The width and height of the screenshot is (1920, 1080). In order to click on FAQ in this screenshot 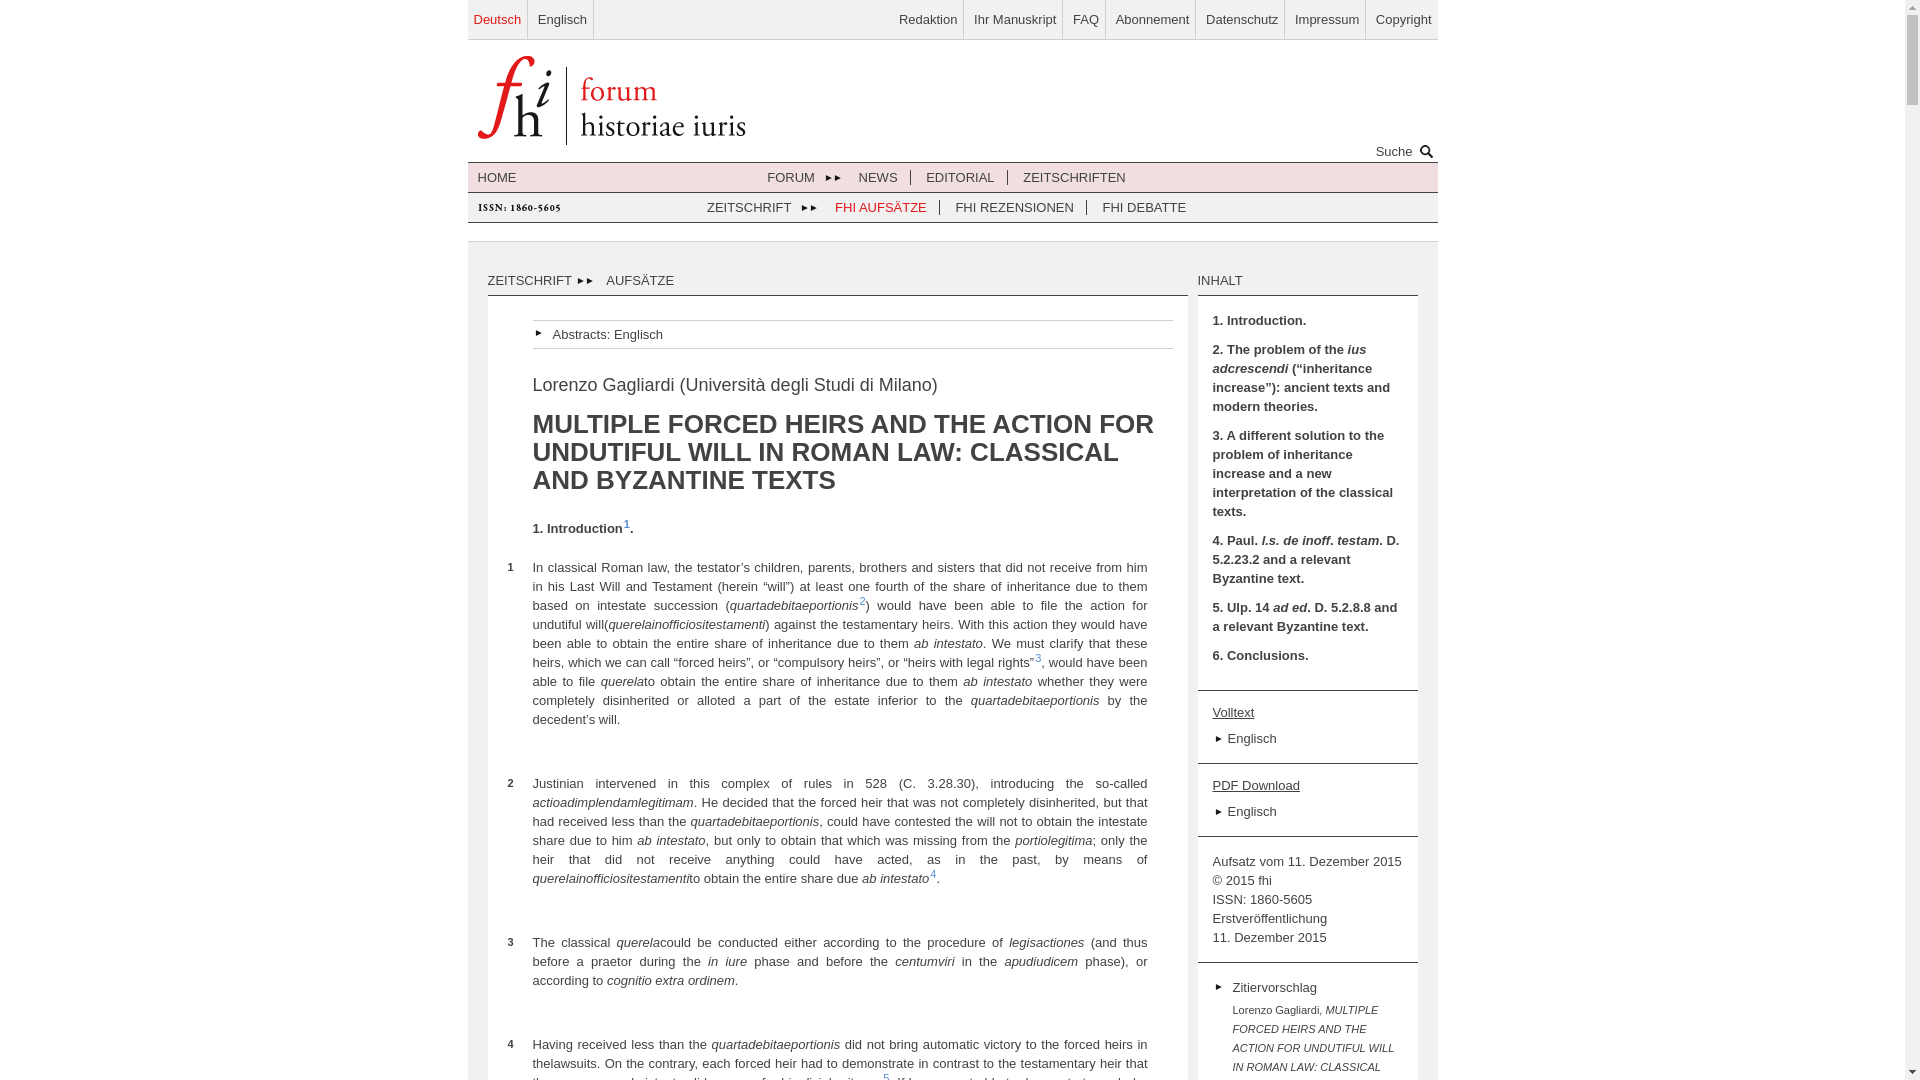, I will do `click(1086, 19)`.